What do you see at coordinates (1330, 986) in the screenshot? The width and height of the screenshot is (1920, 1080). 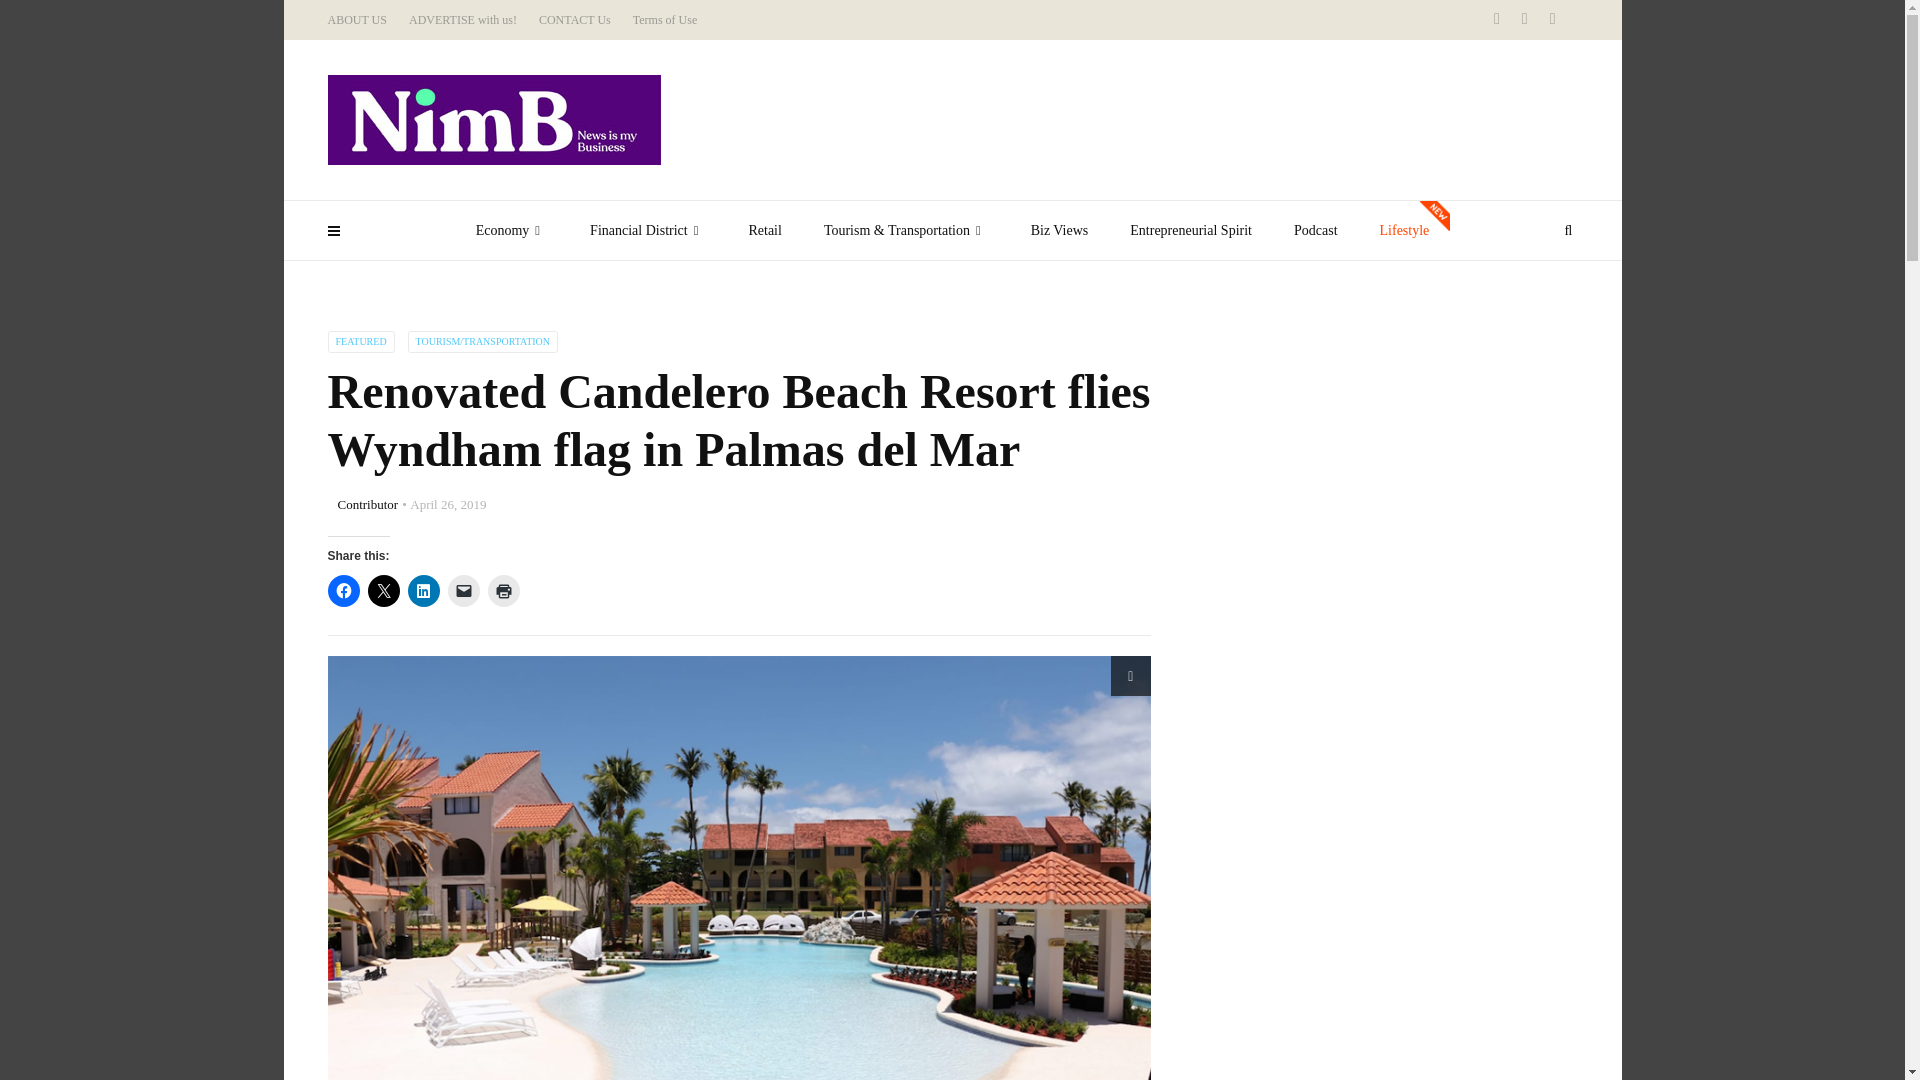 I see `3rd party ad content` at bounding box center [1330, 986].